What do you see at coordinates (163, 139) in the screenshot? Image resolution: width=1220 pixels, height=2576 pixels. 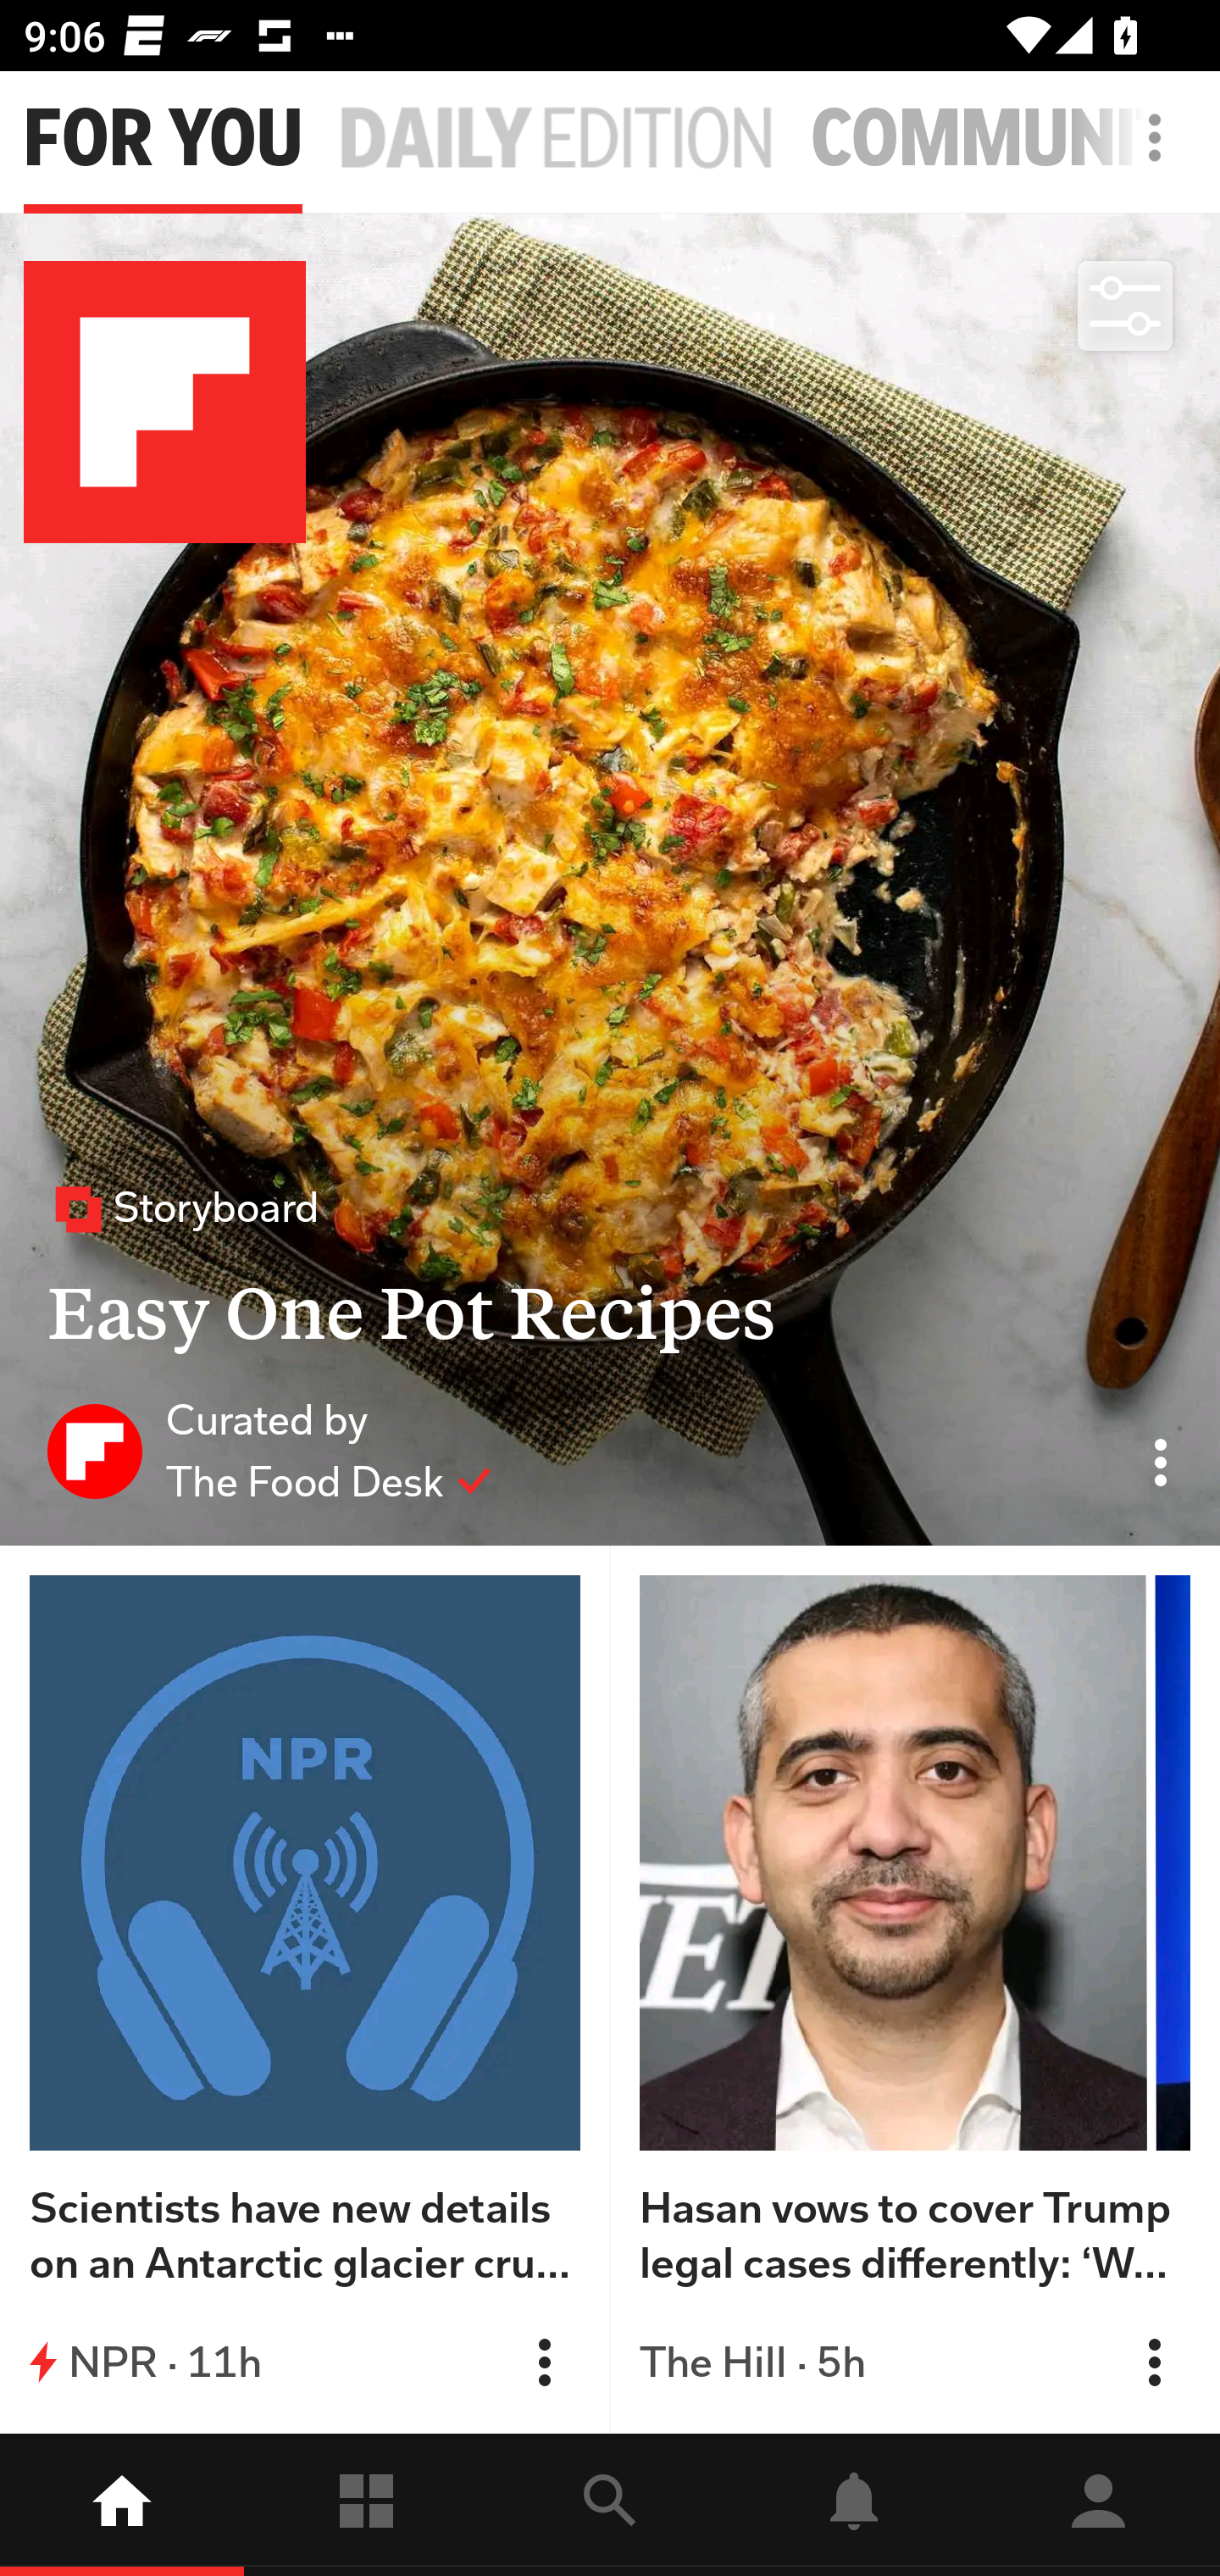 I see `FOR YOU` at bounding box center [163, 139].